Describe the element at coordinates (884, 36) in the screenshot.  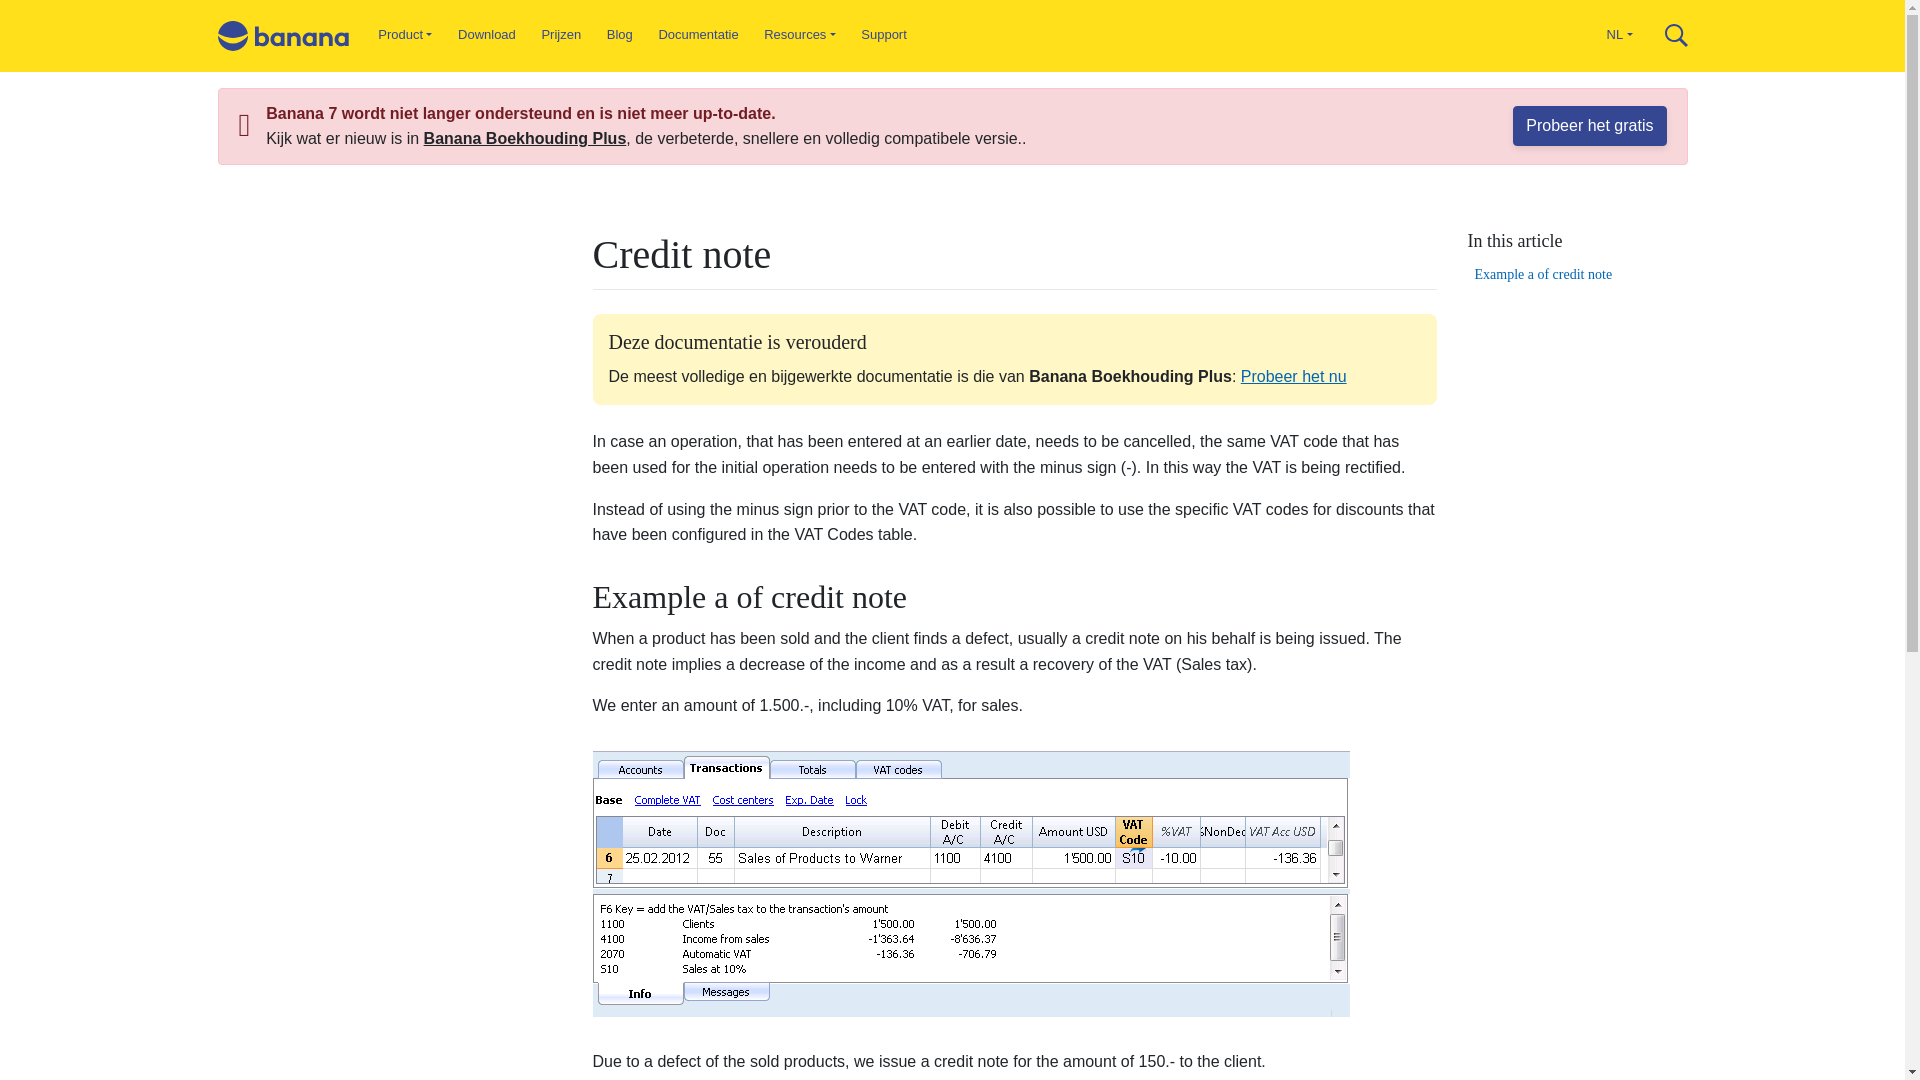
I see `Support` at that location.